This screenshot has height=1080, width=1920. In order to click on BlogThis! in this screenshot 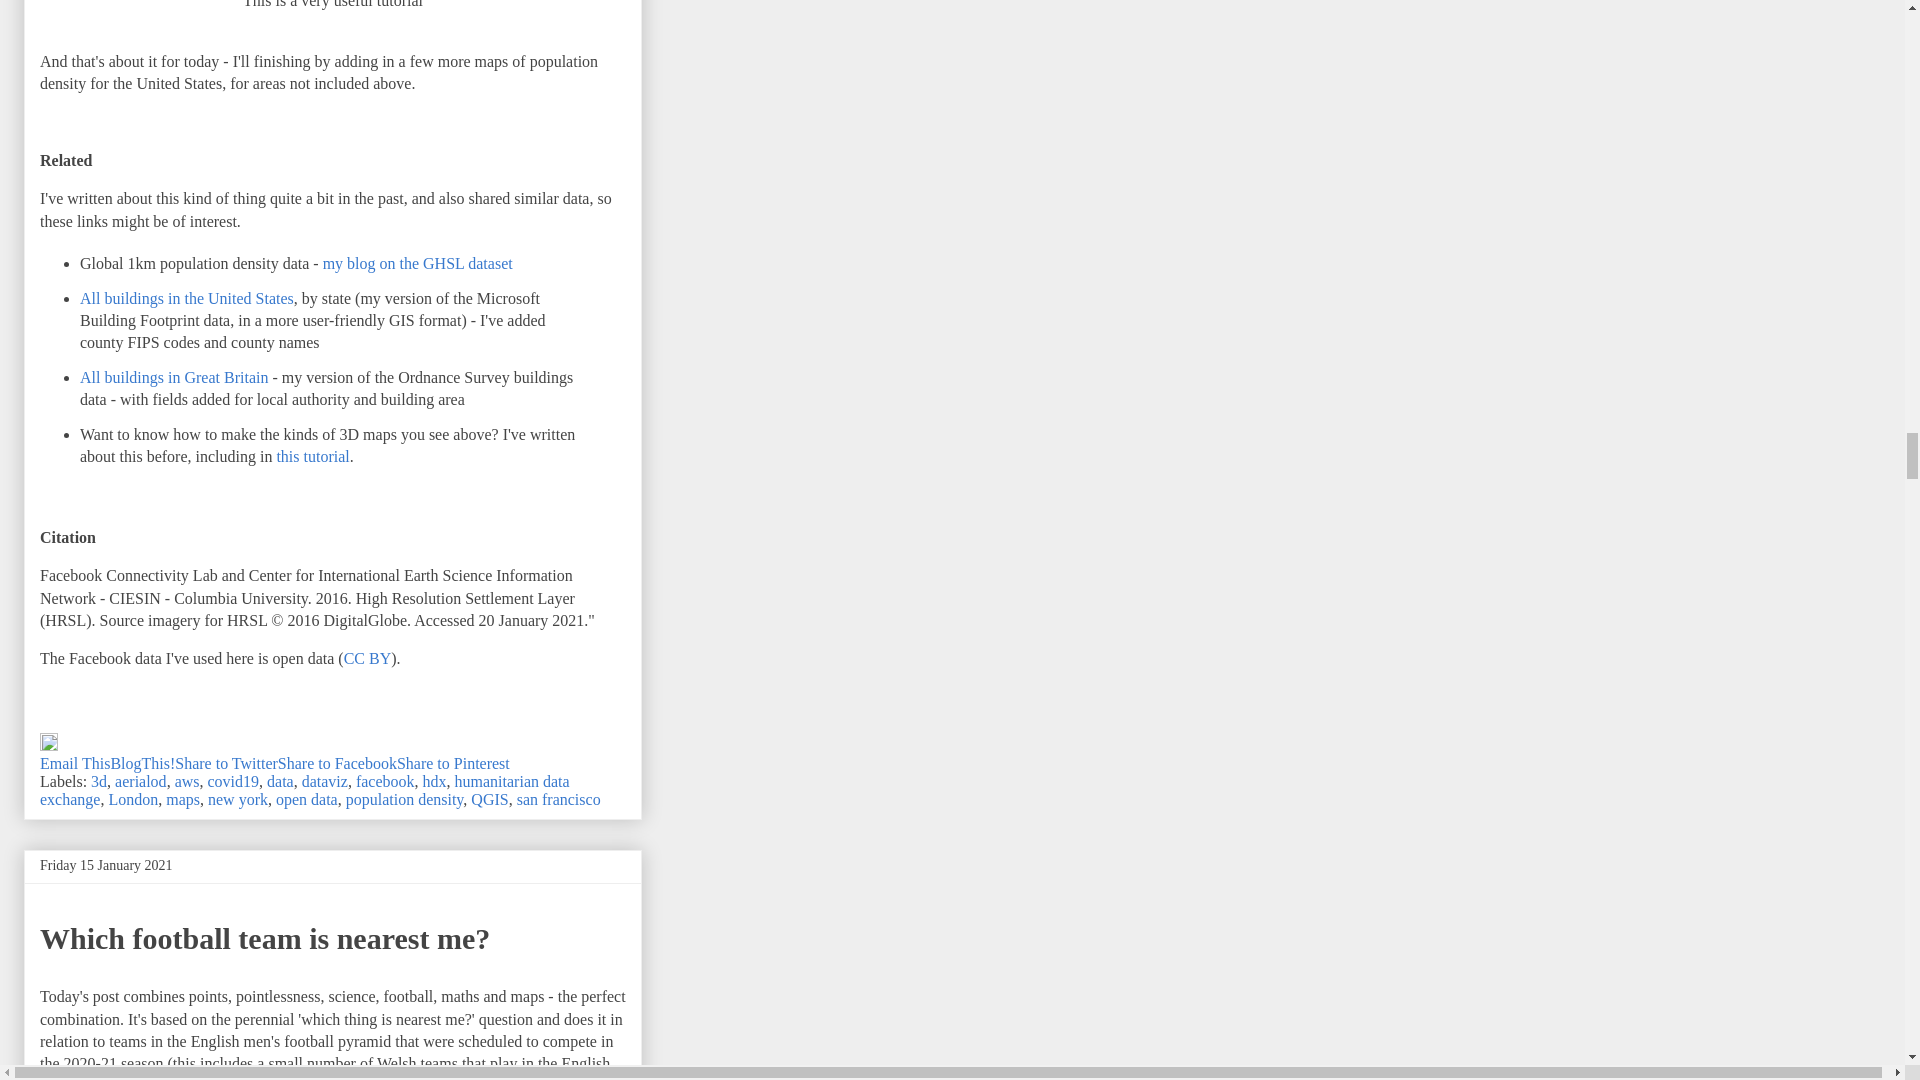, I will do `click(142, 763)`.